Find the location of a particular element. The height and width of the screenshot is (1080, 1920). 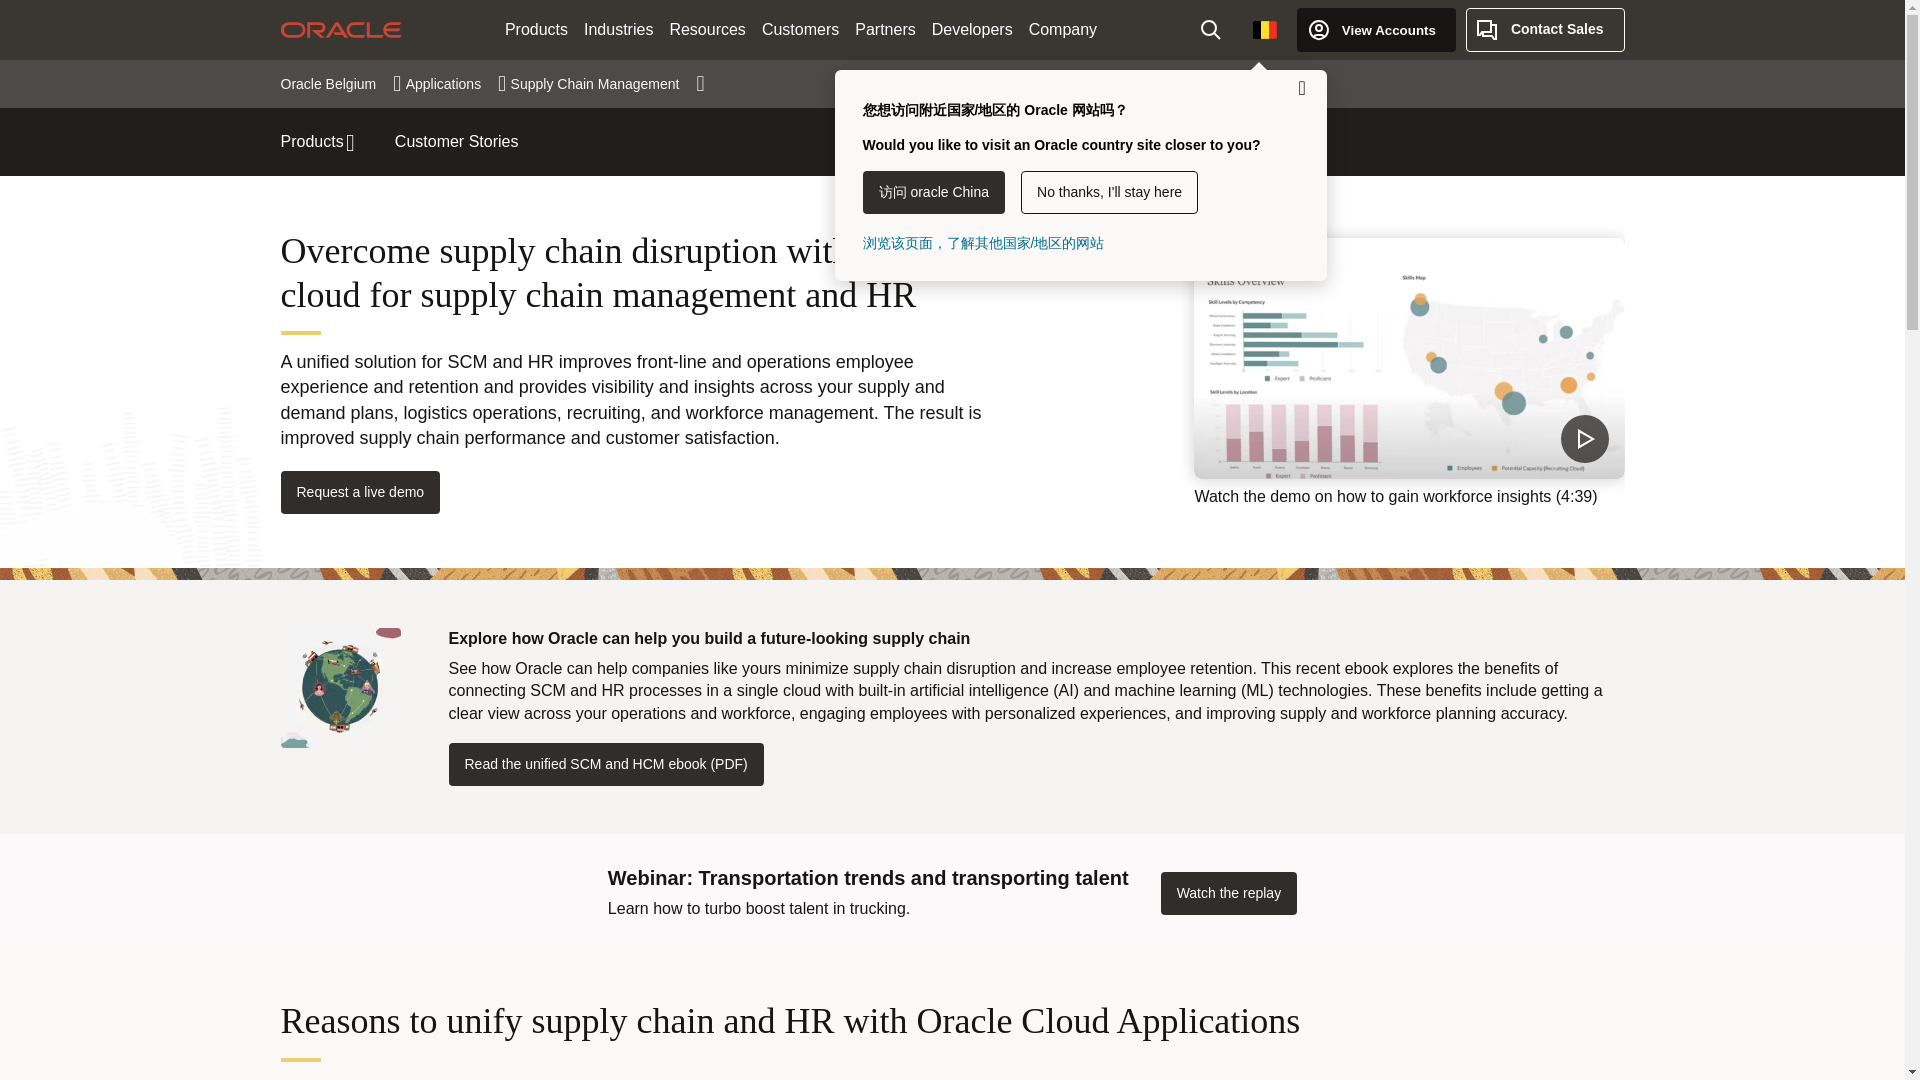

Company is located at coordinates (1063, 30).